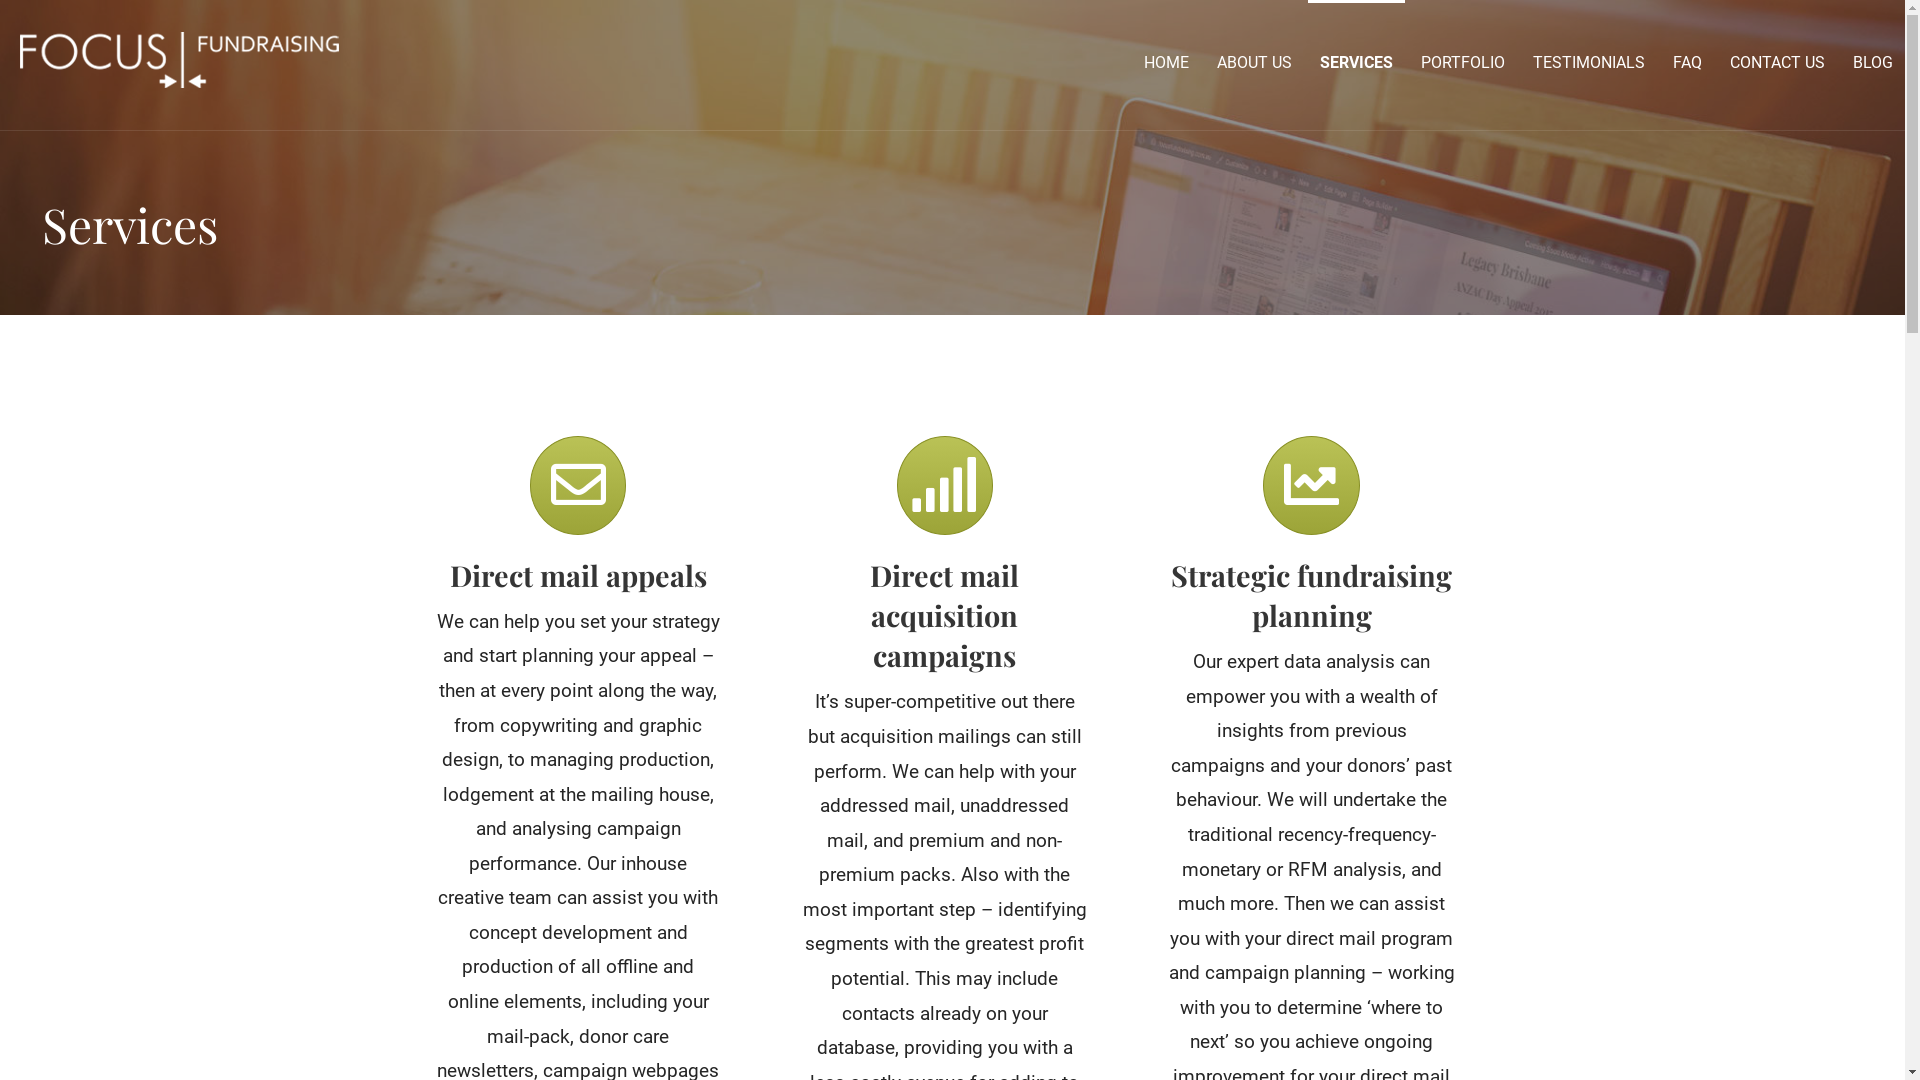 The height and width of the screenshot is (1080, 1920). Describe the element at coordinates (0, 0) in the screenshot. I see `Skip to content` at that location.